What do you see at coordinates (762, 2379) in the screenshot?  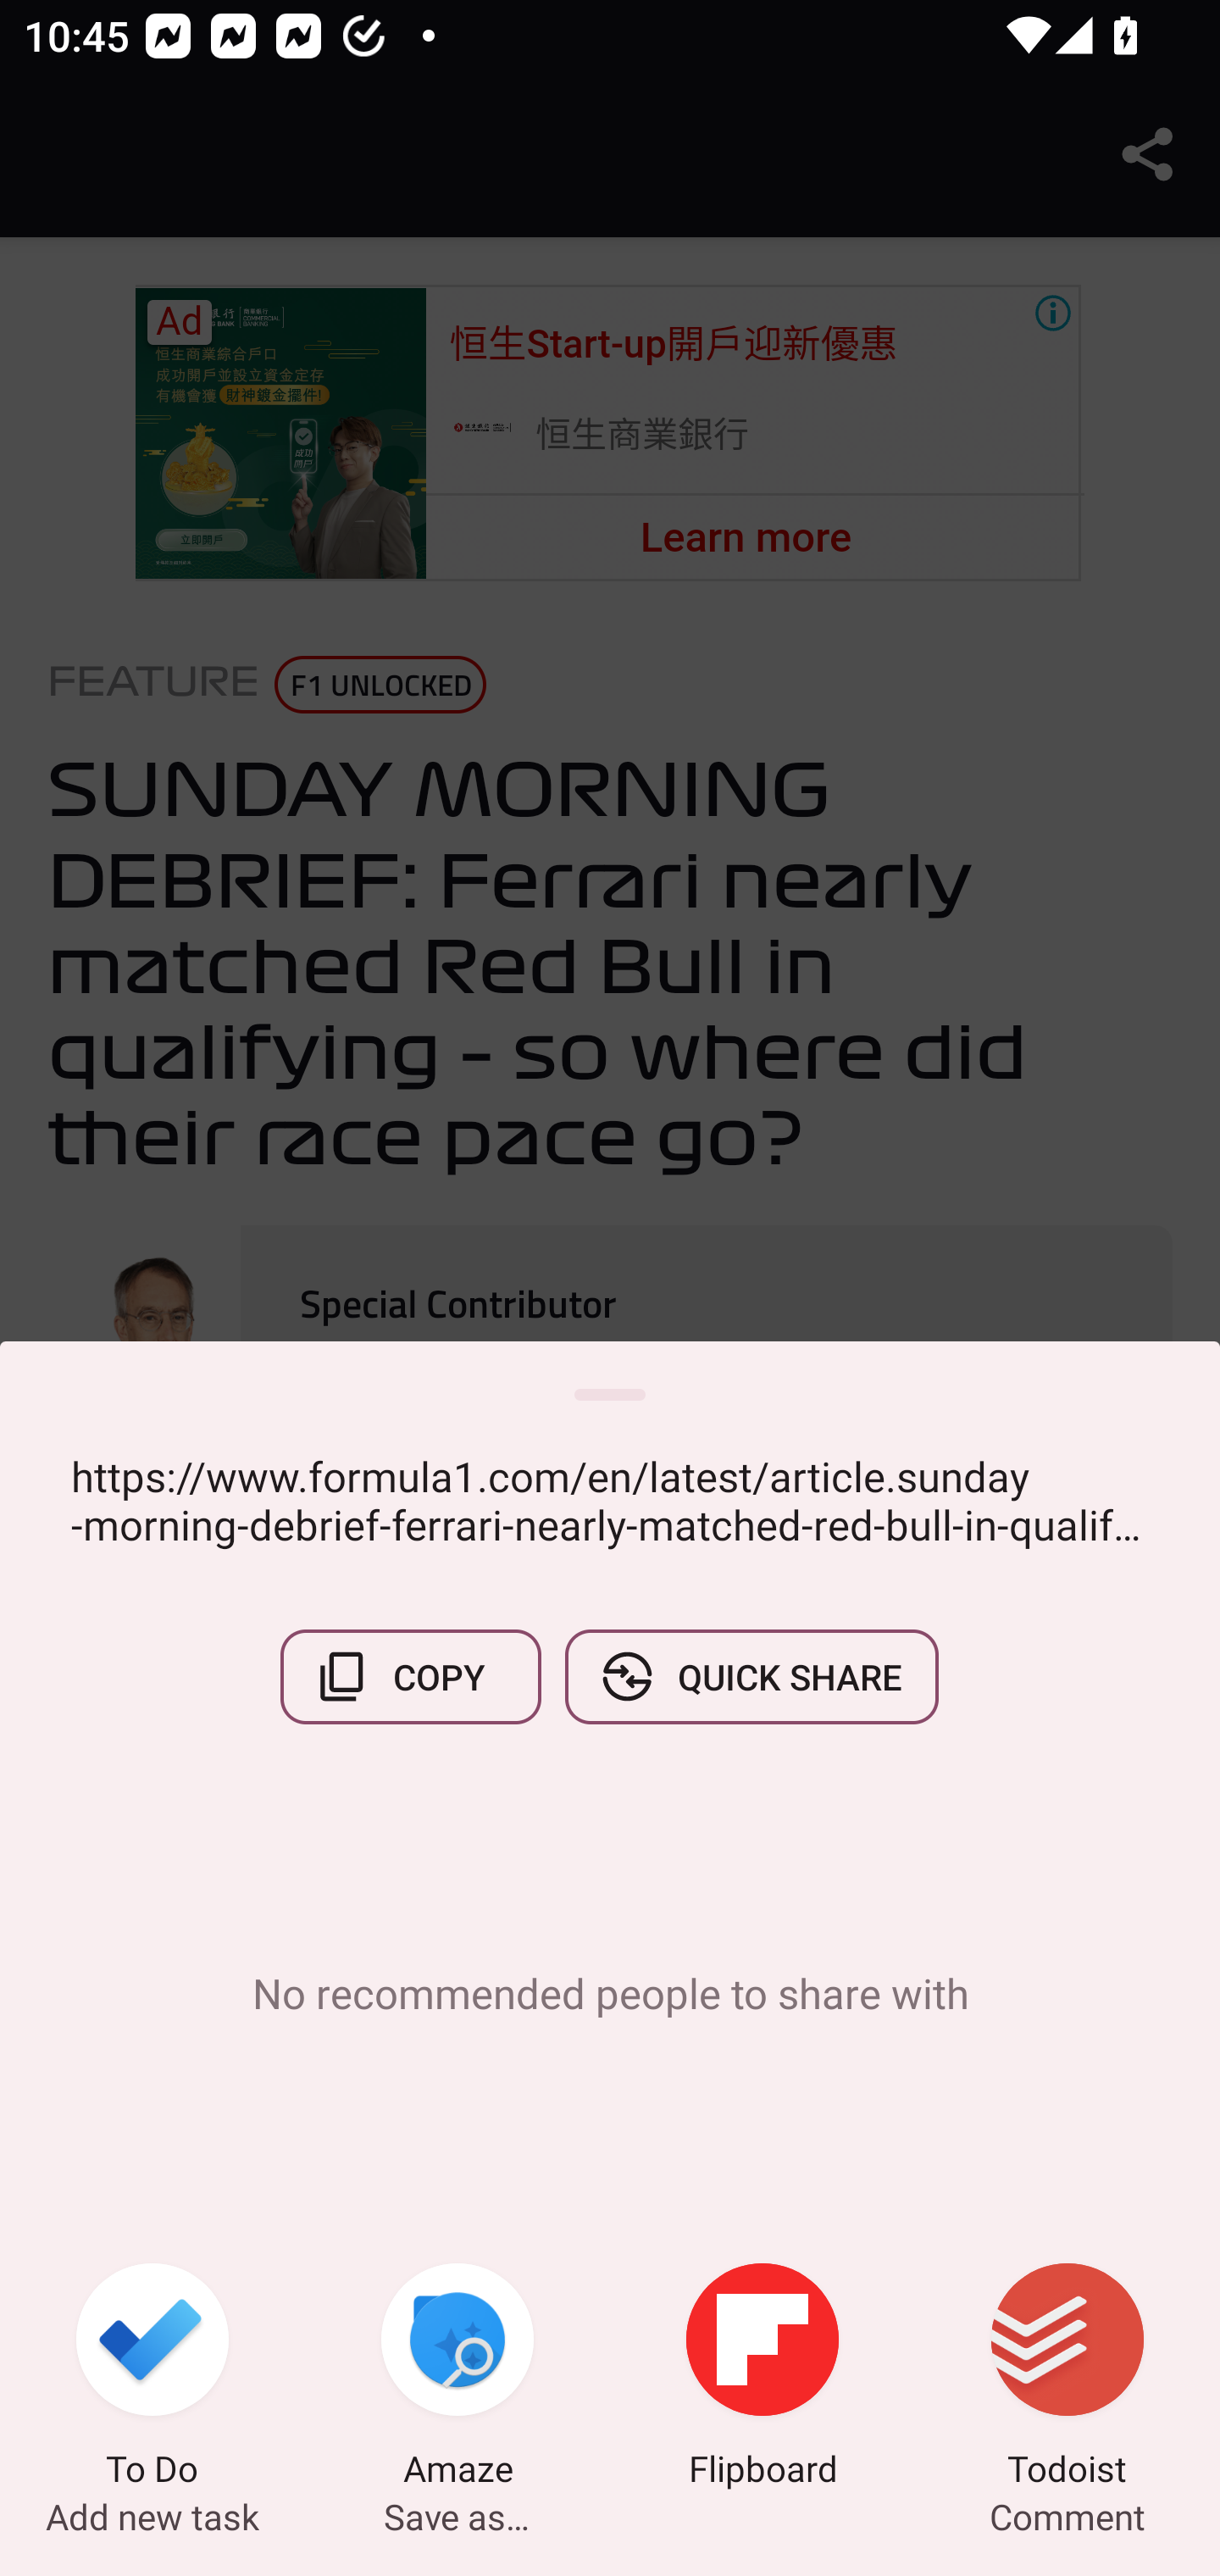 I see `Flipboard` at bounding box center [762, 2379].